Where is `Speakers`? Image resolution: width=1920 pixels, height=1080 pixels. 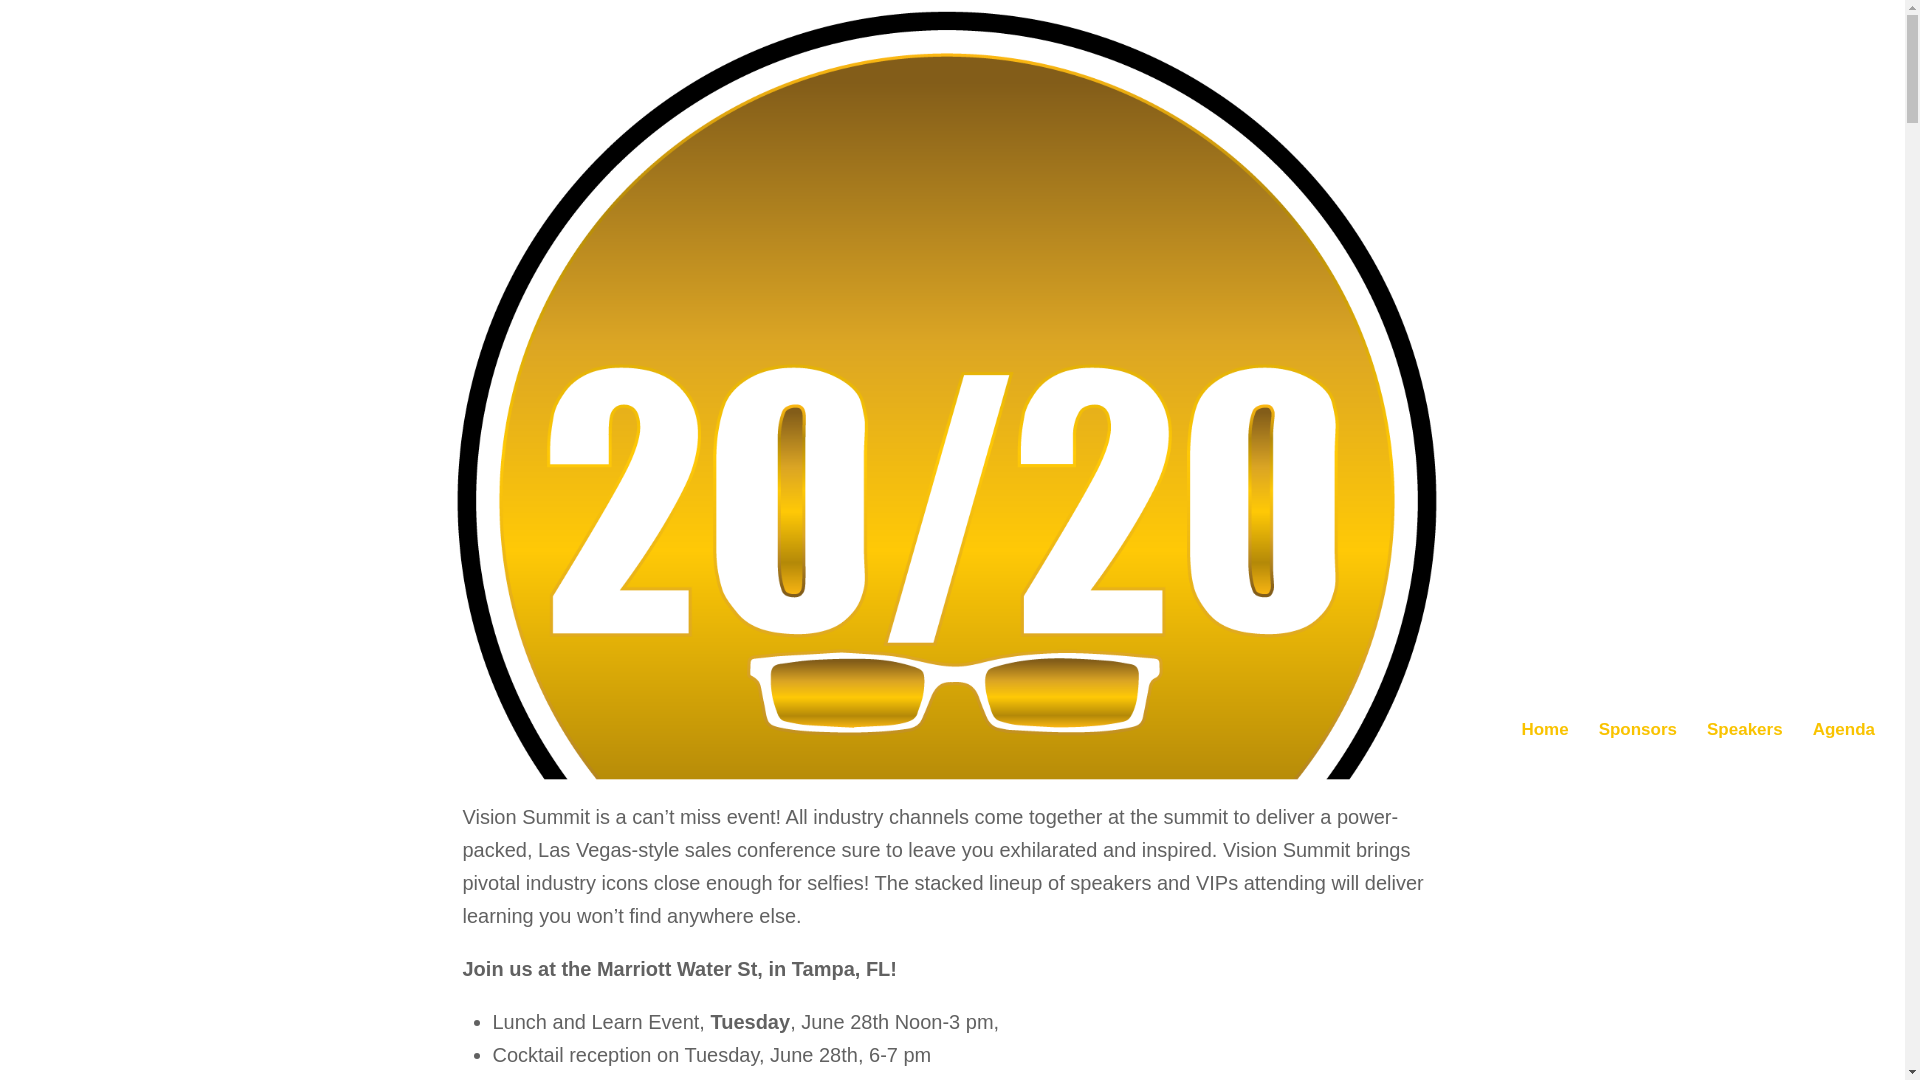
Speakers is located at coordinates (1744, 731).